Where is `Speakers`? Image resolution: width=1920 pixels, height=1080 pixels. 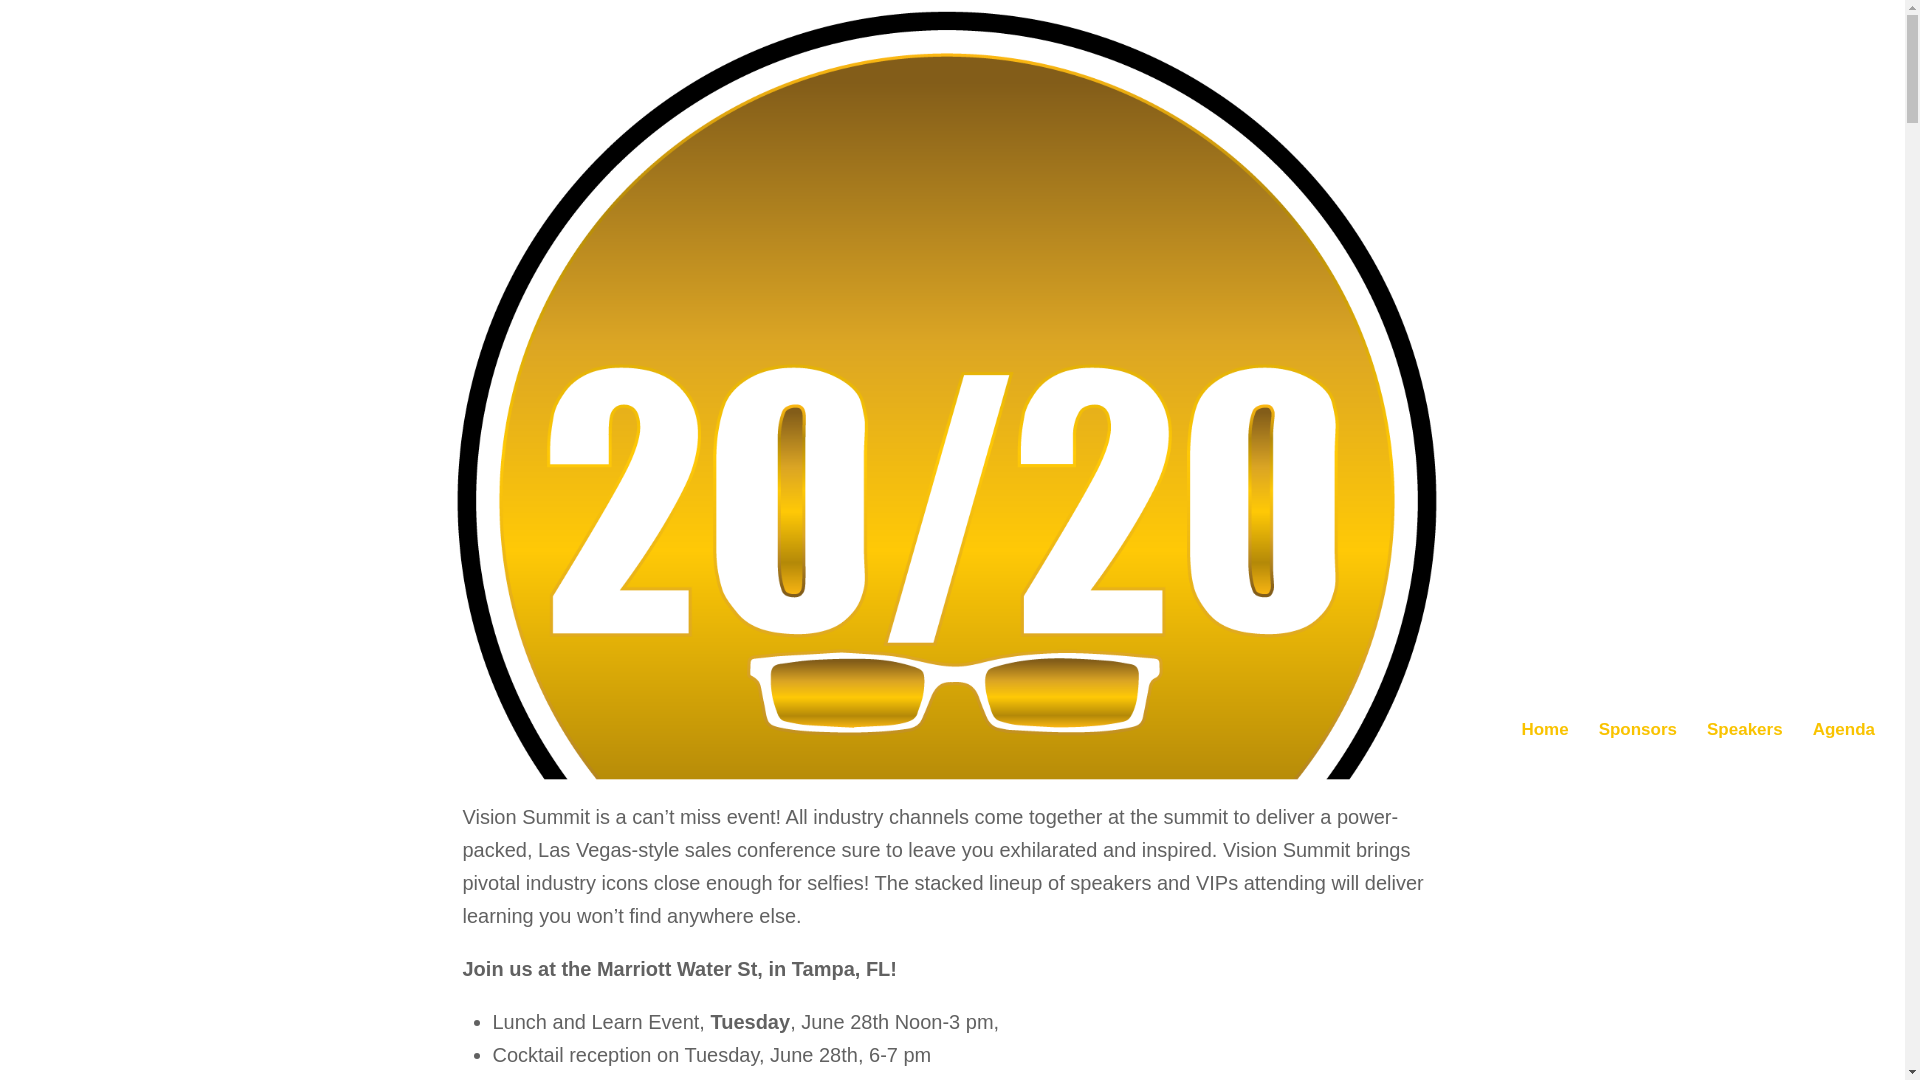
Speakers is located at coordinates (1744, 731).